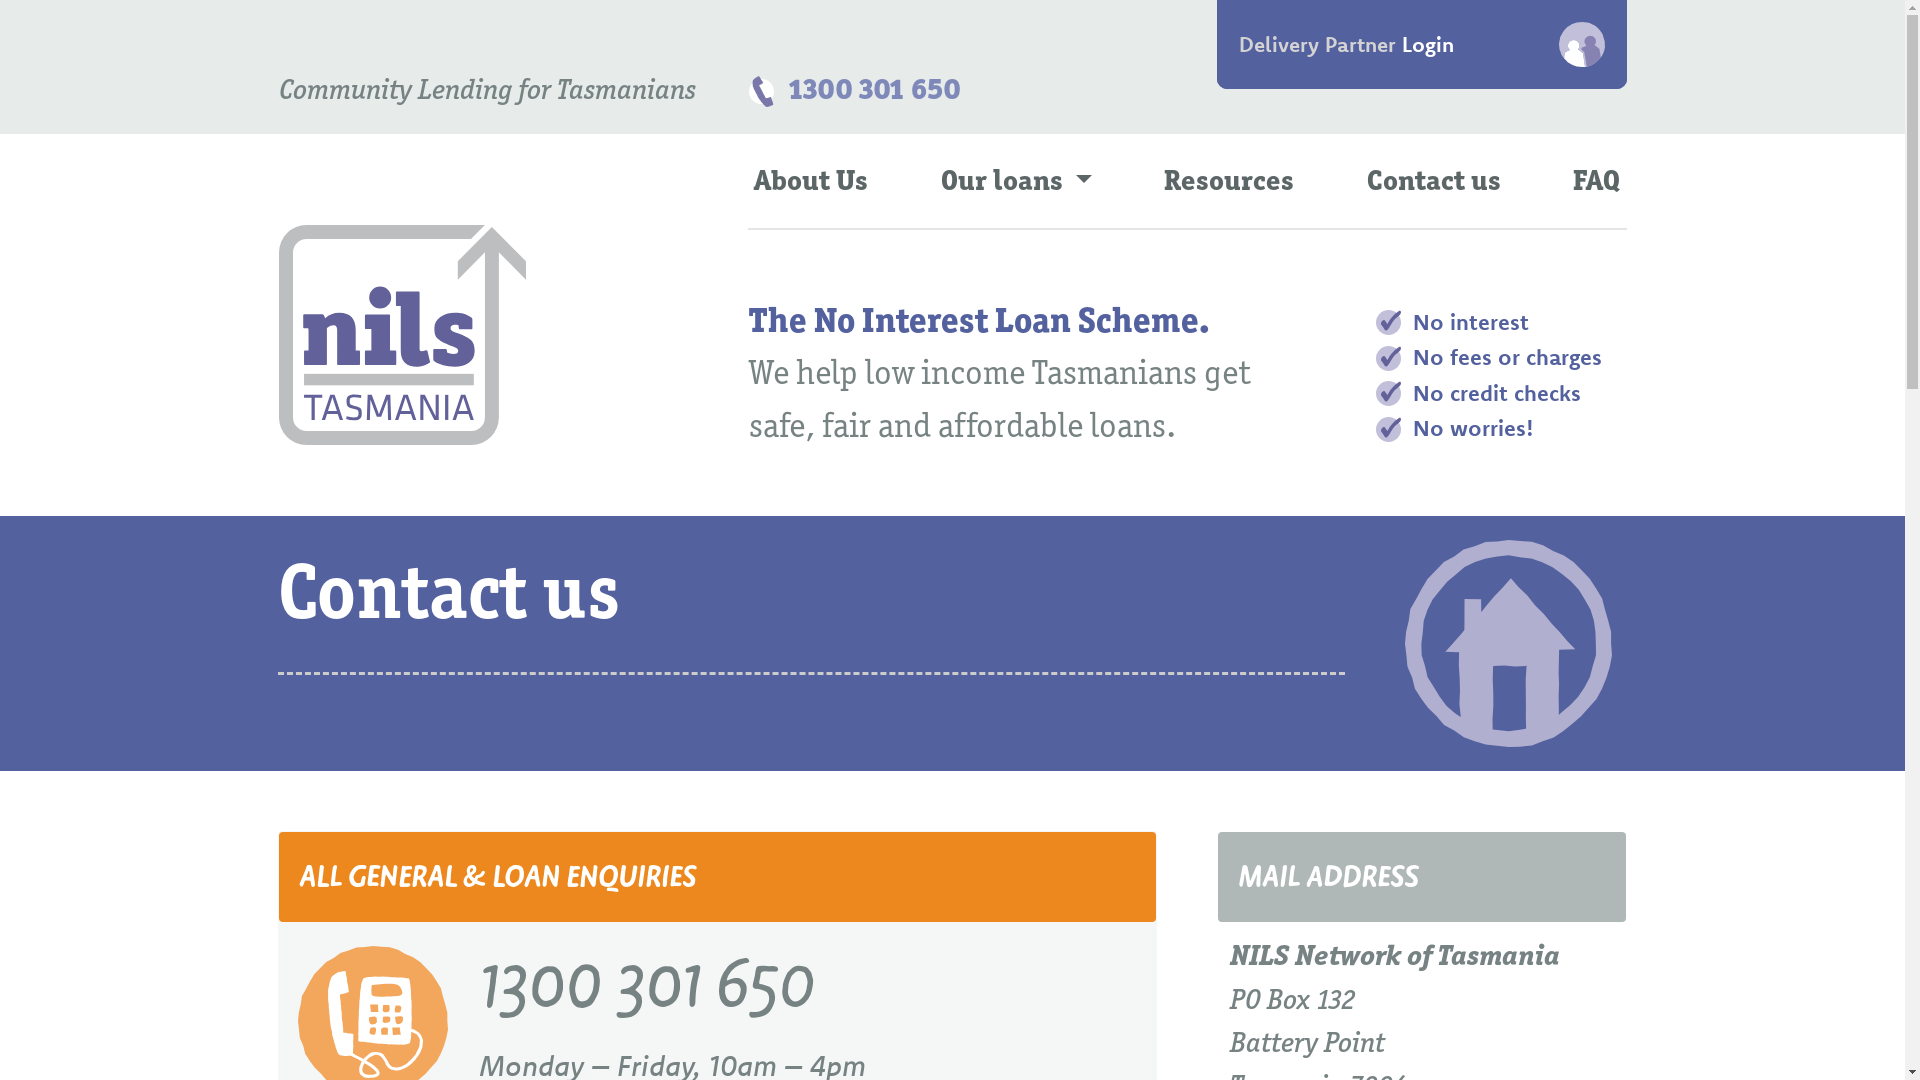 This screenshot has height=1080, width=1920. What do you see at coordinates (1016, 182) in the screenshot?
I see `Our loans` at bounding box center [1016, 182].